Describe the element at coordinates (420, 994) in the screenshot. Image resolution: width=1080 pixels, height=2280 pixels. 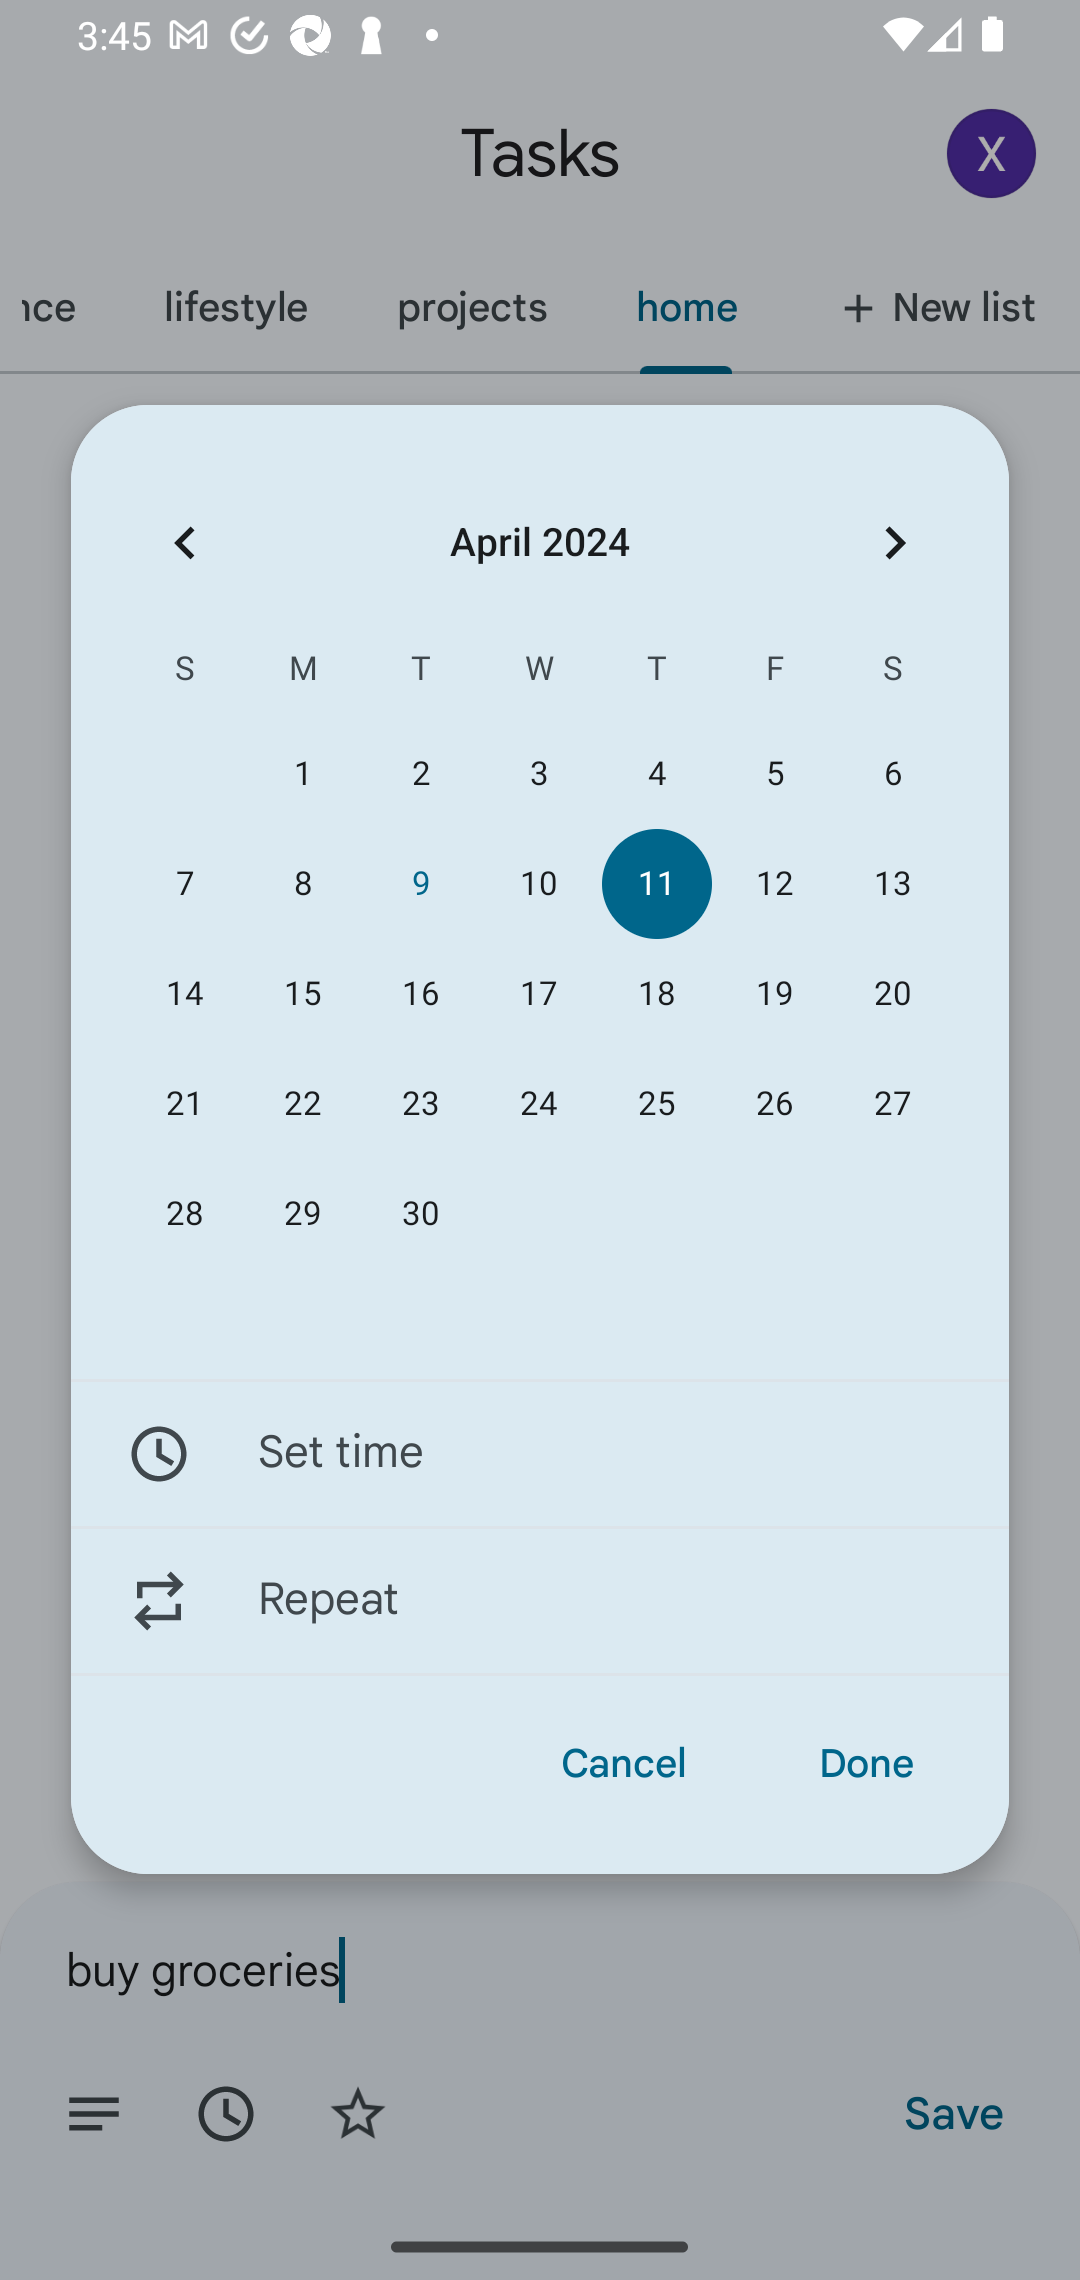
I see `16 16 April 2024` at that location.